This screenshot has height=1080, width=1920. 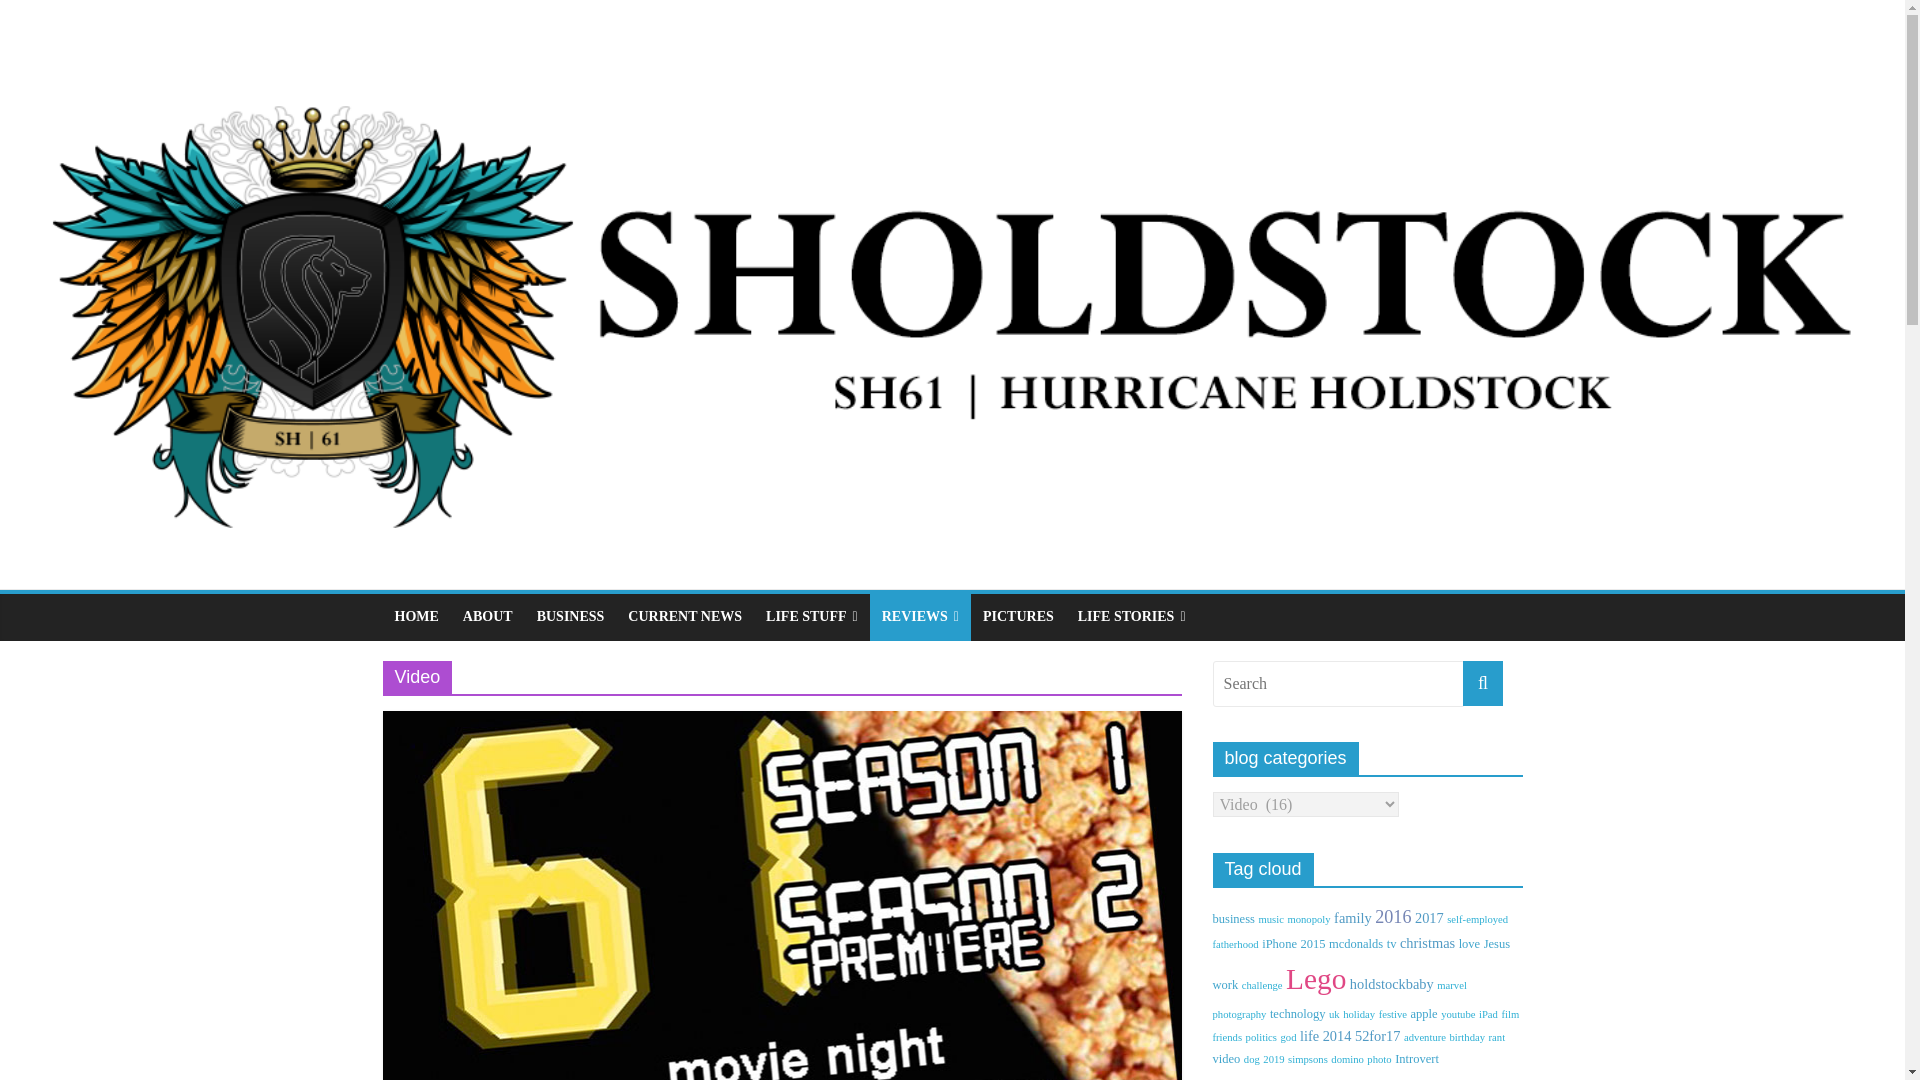 What do you see at coordinates (782, 723) in the screenshot?
I see `61` at bounding box center [782, 723].